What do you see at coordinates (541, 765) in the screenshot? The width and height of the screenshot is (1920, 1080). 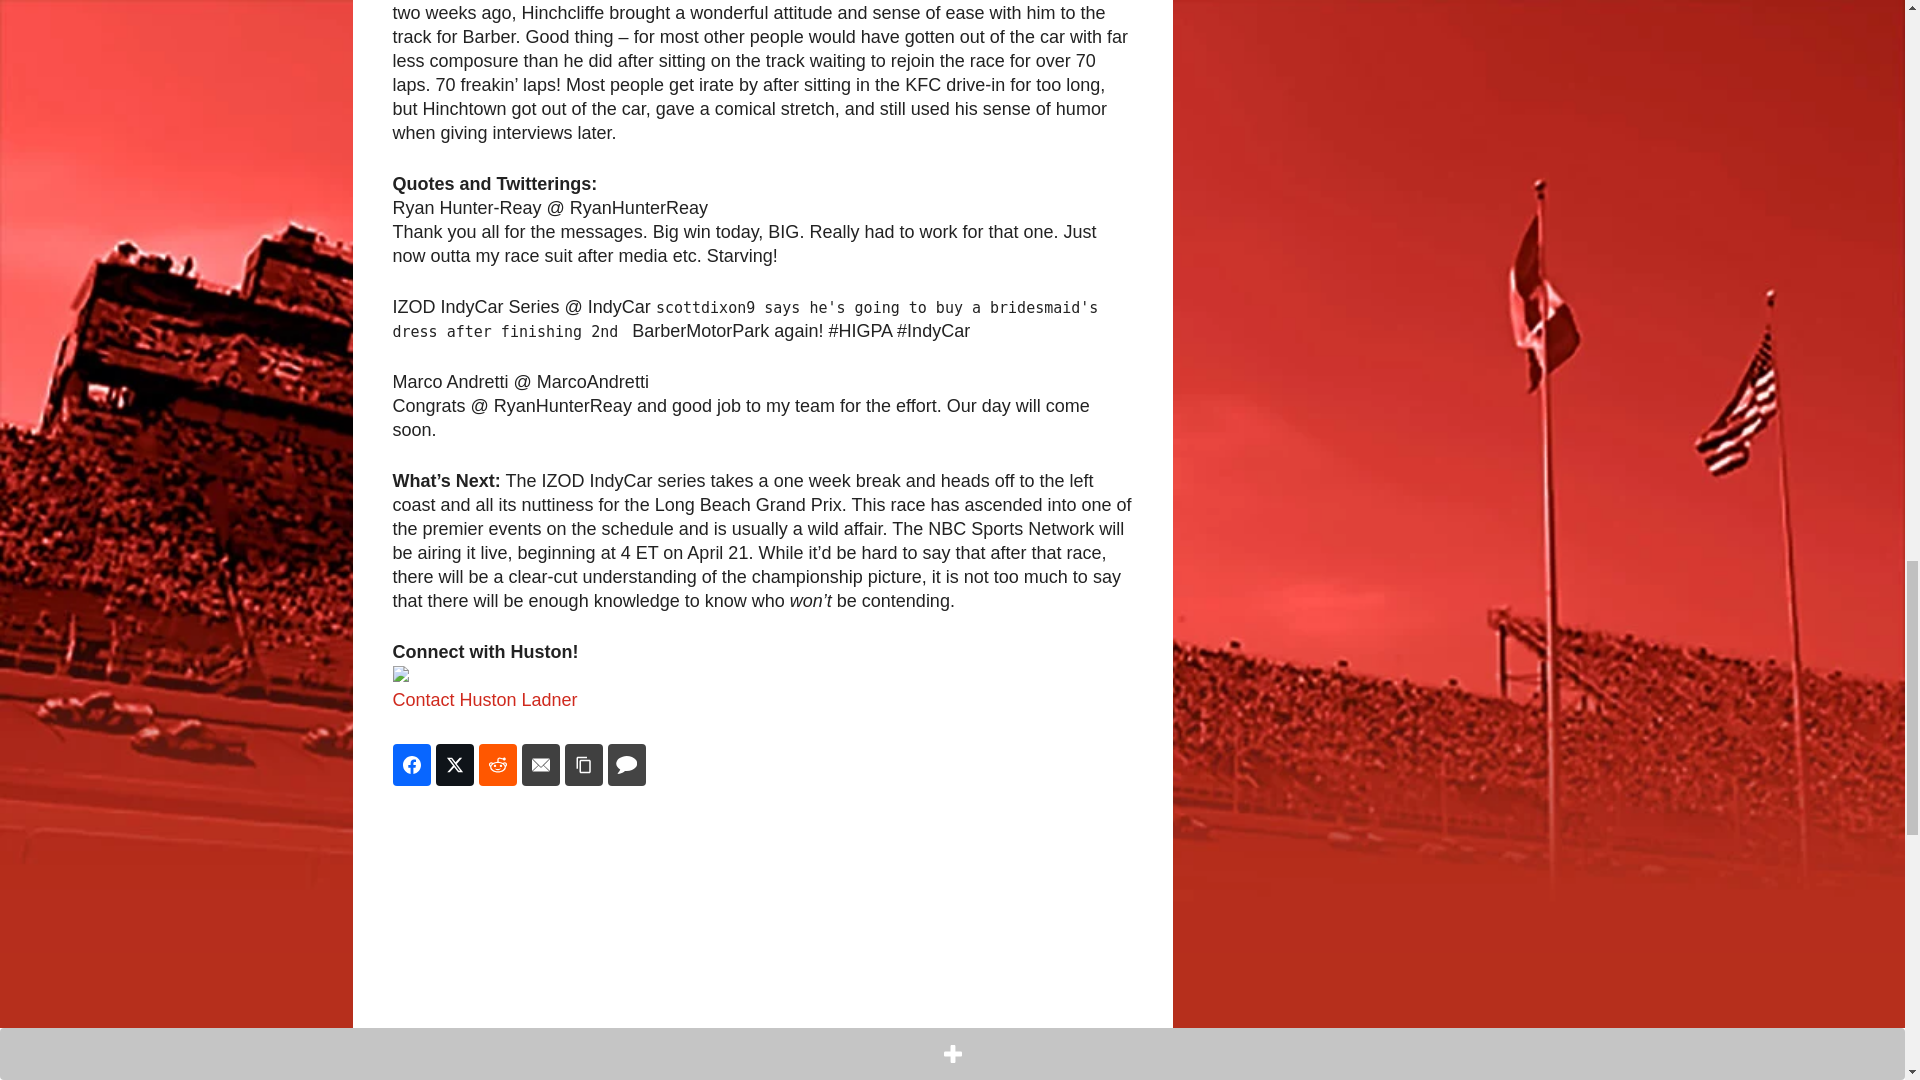 I see `Share on Email` at bounding box center [541, 765].